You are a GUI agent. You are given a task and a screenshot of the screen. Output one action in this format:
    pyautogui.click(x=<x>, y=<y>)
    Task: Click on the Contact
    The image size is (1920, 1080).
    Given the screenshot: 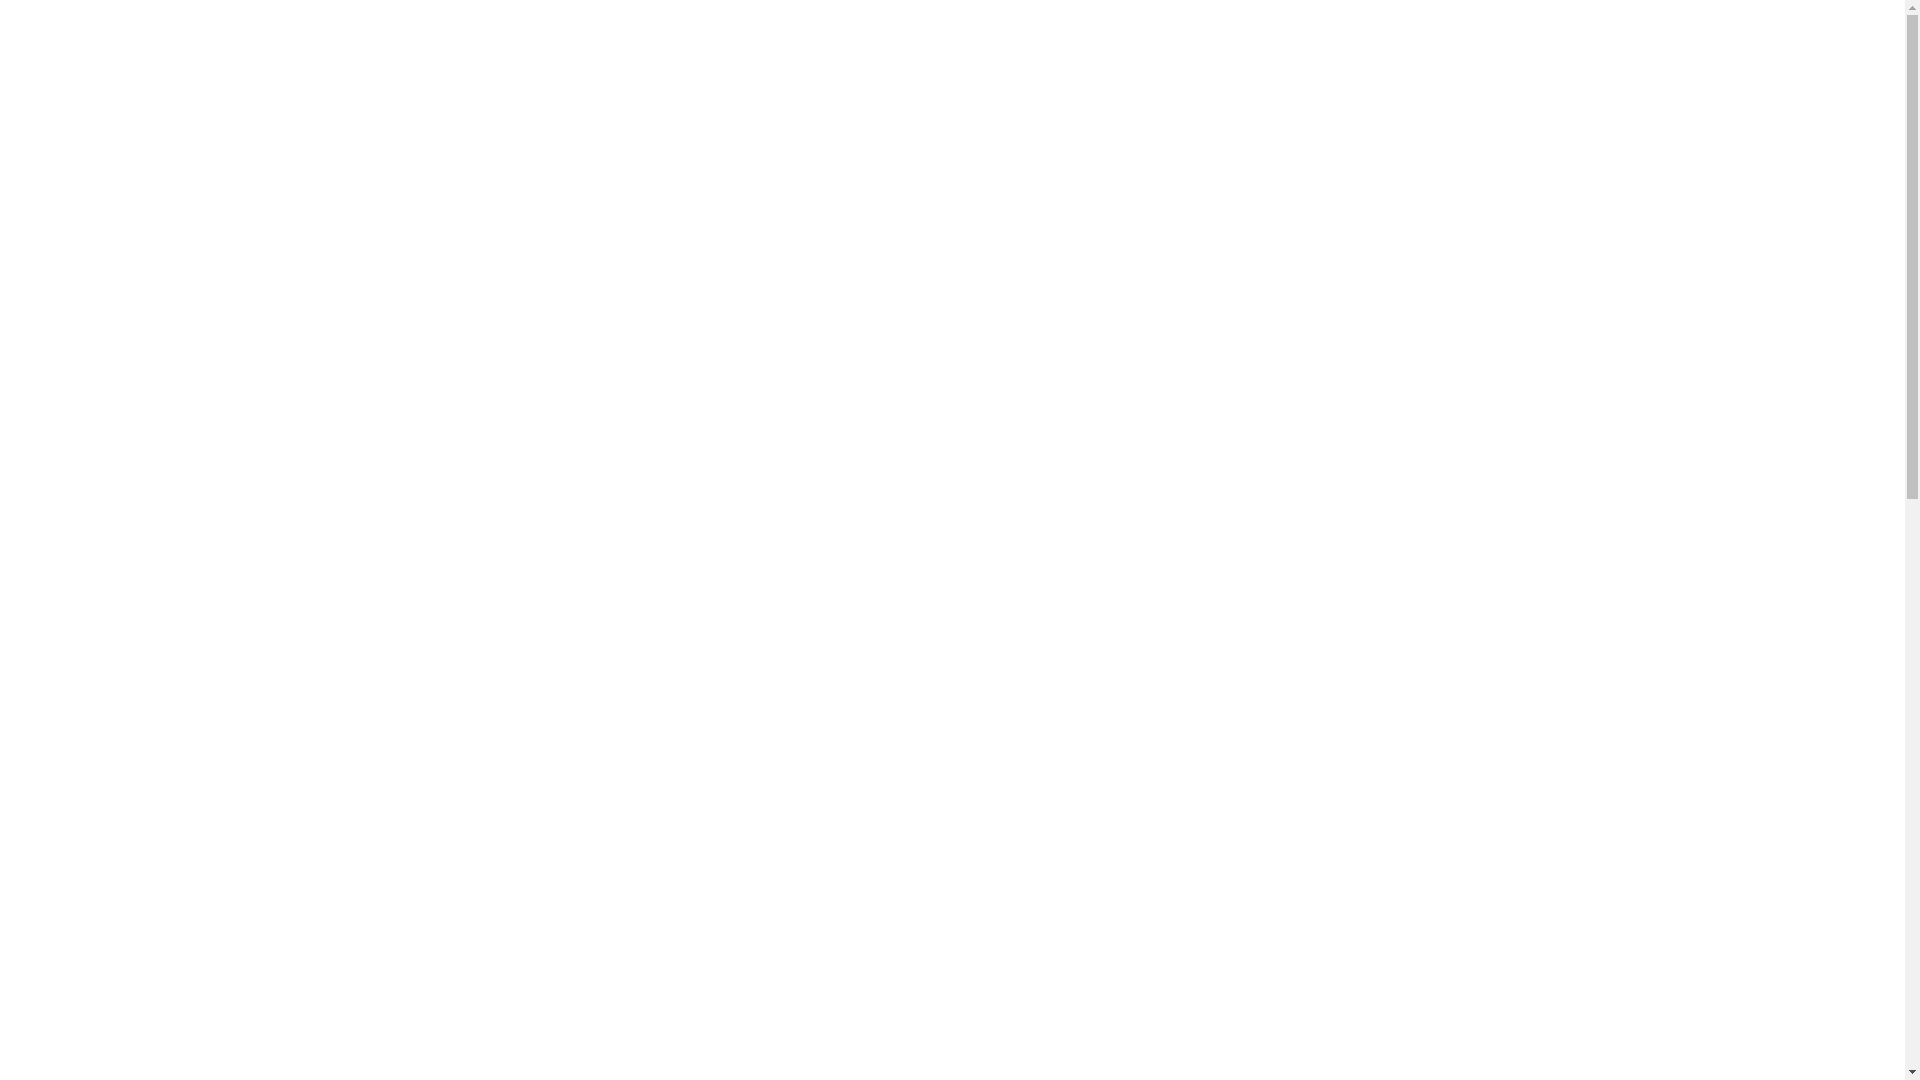 What is the action you would take?
    pyautogui.click(x=1159, y=64)
    